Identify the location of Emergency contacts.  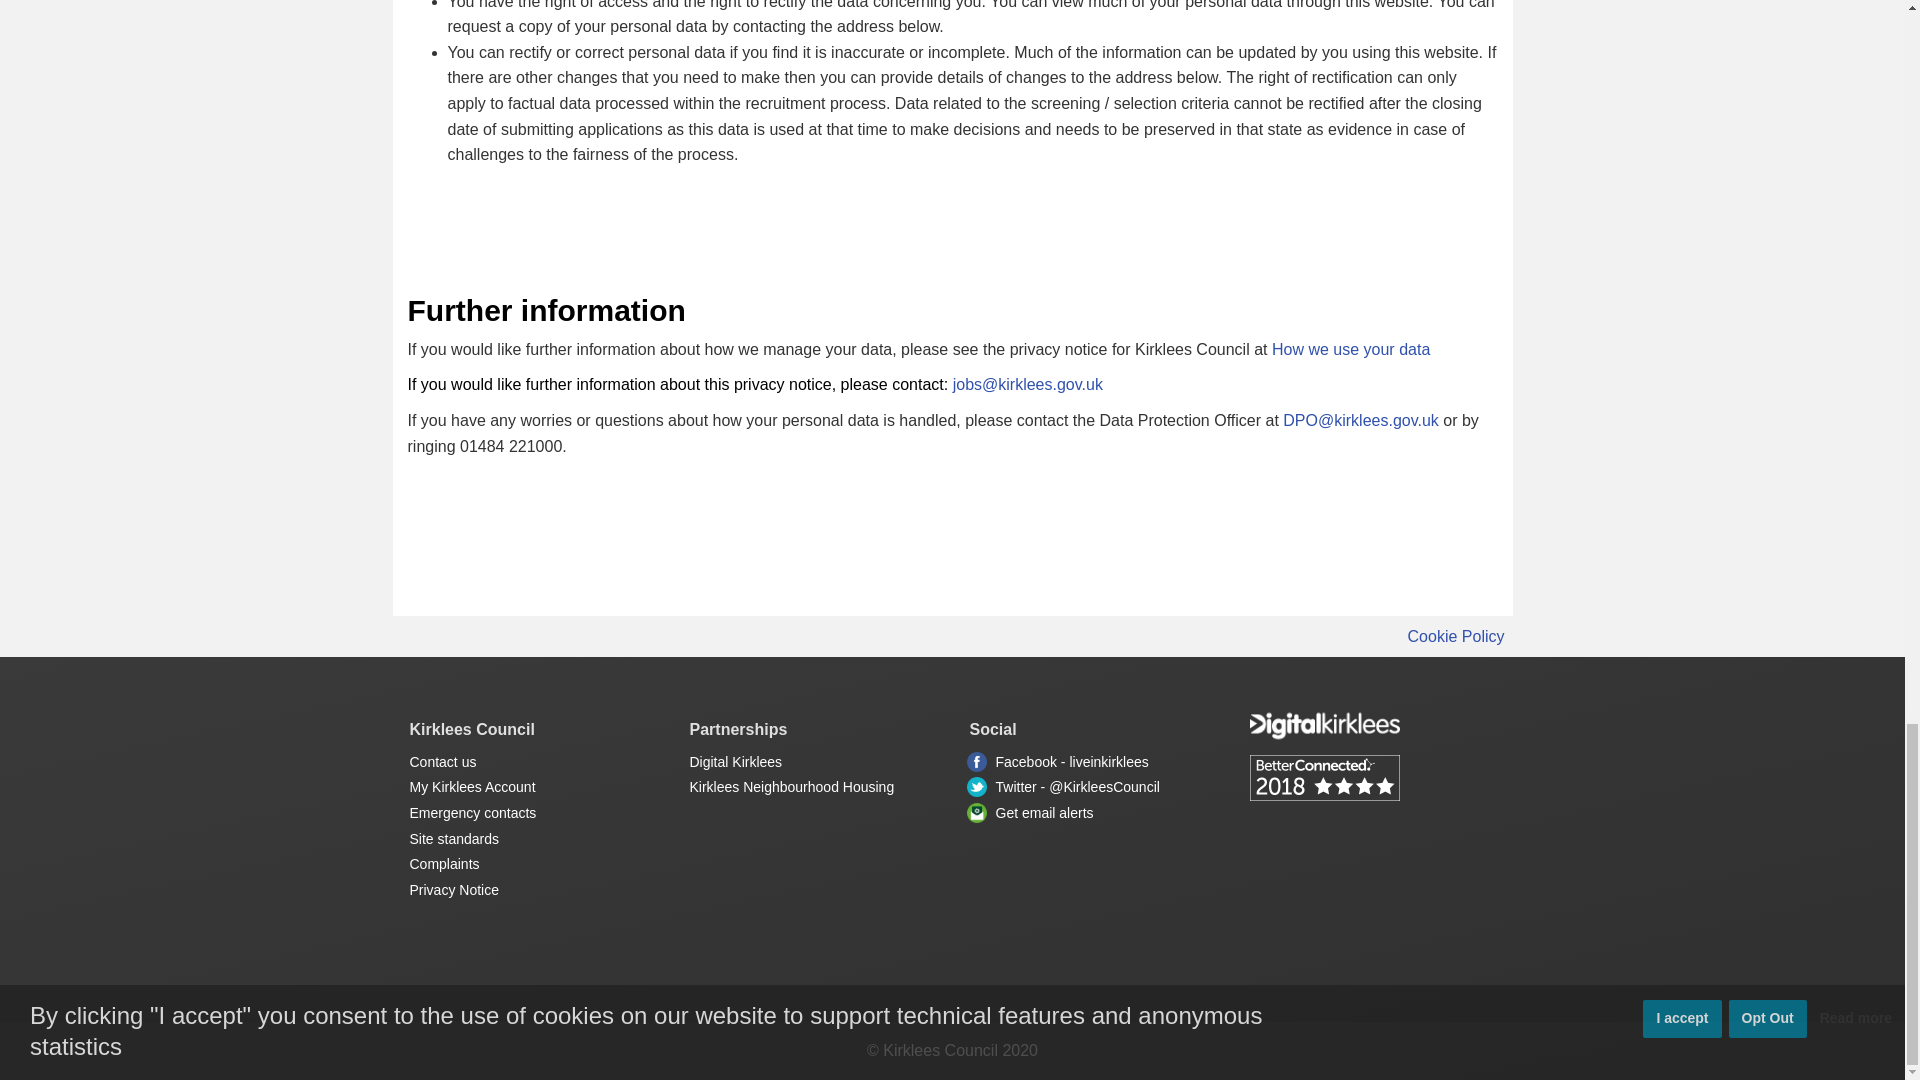
(474, 812).